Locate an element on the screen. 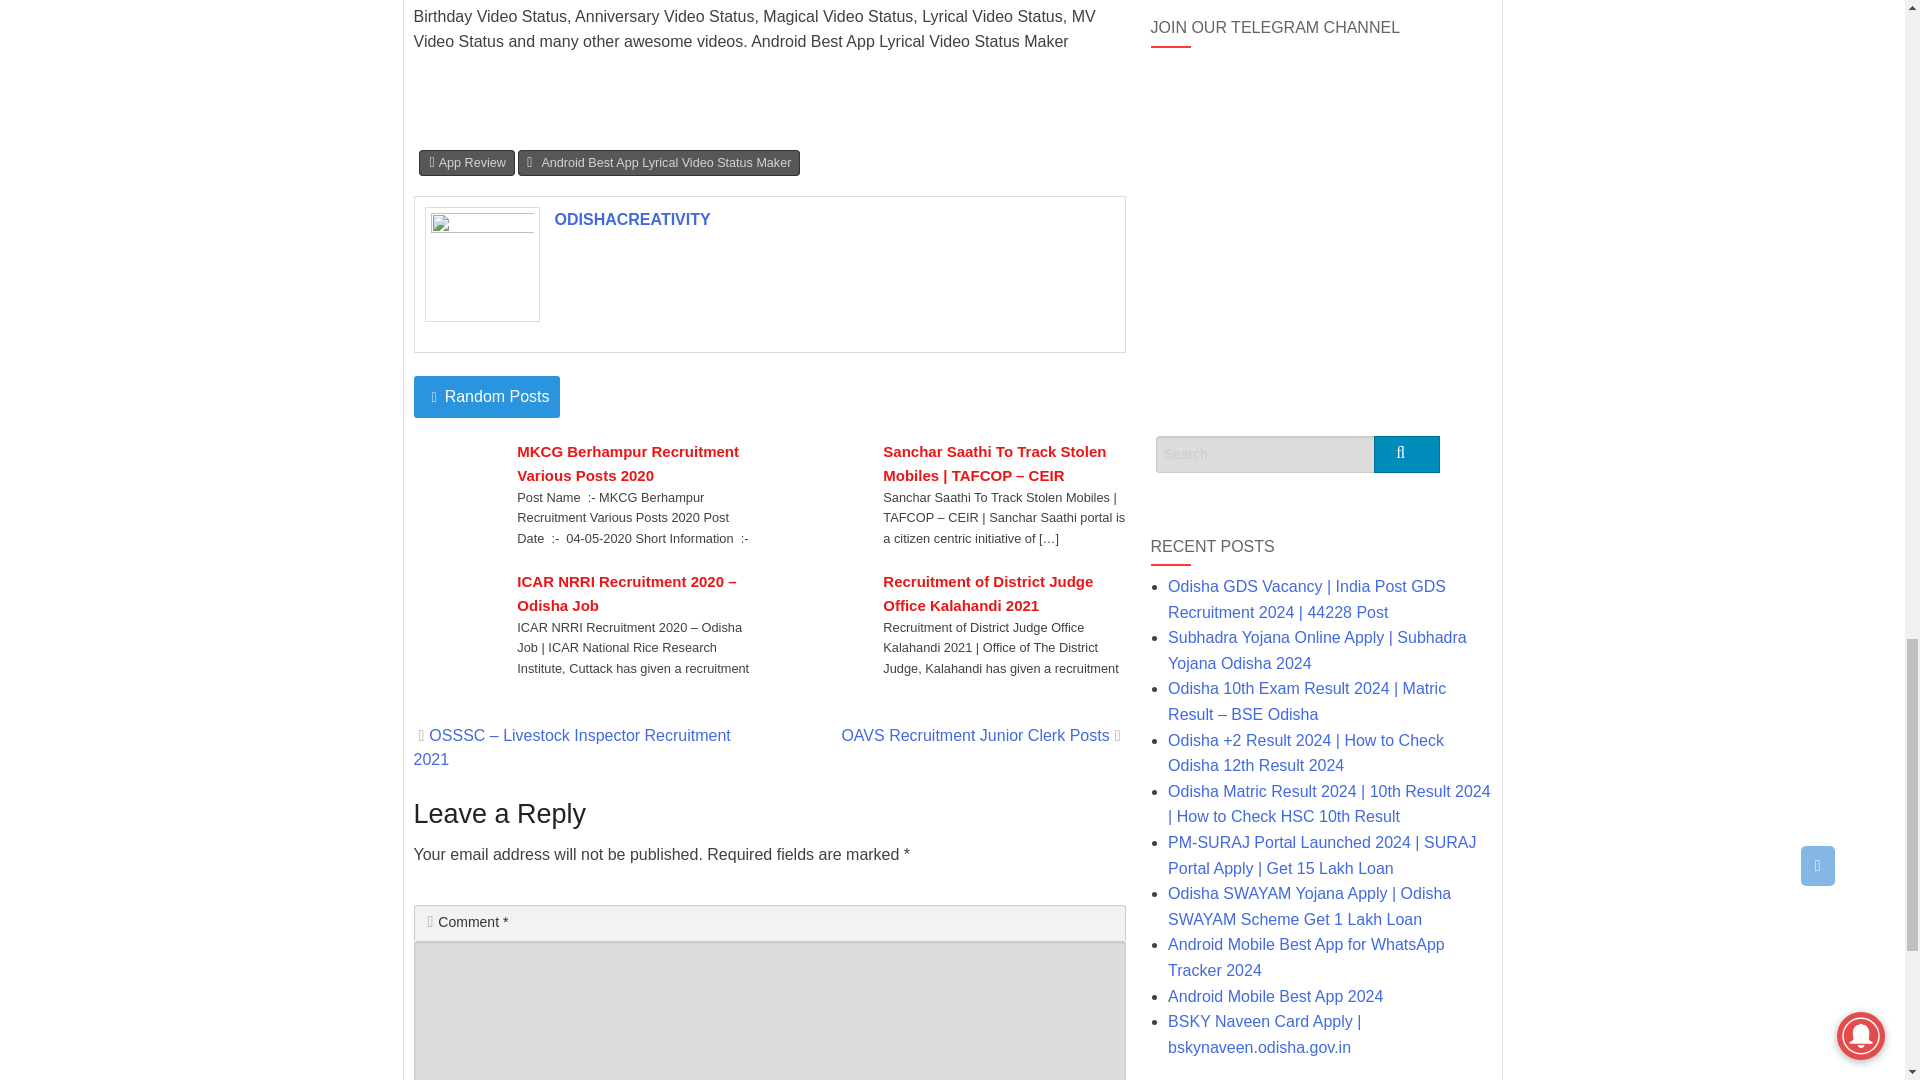  Android Best App Lyrical Video Status Maker is located at coordinates (659, 163).